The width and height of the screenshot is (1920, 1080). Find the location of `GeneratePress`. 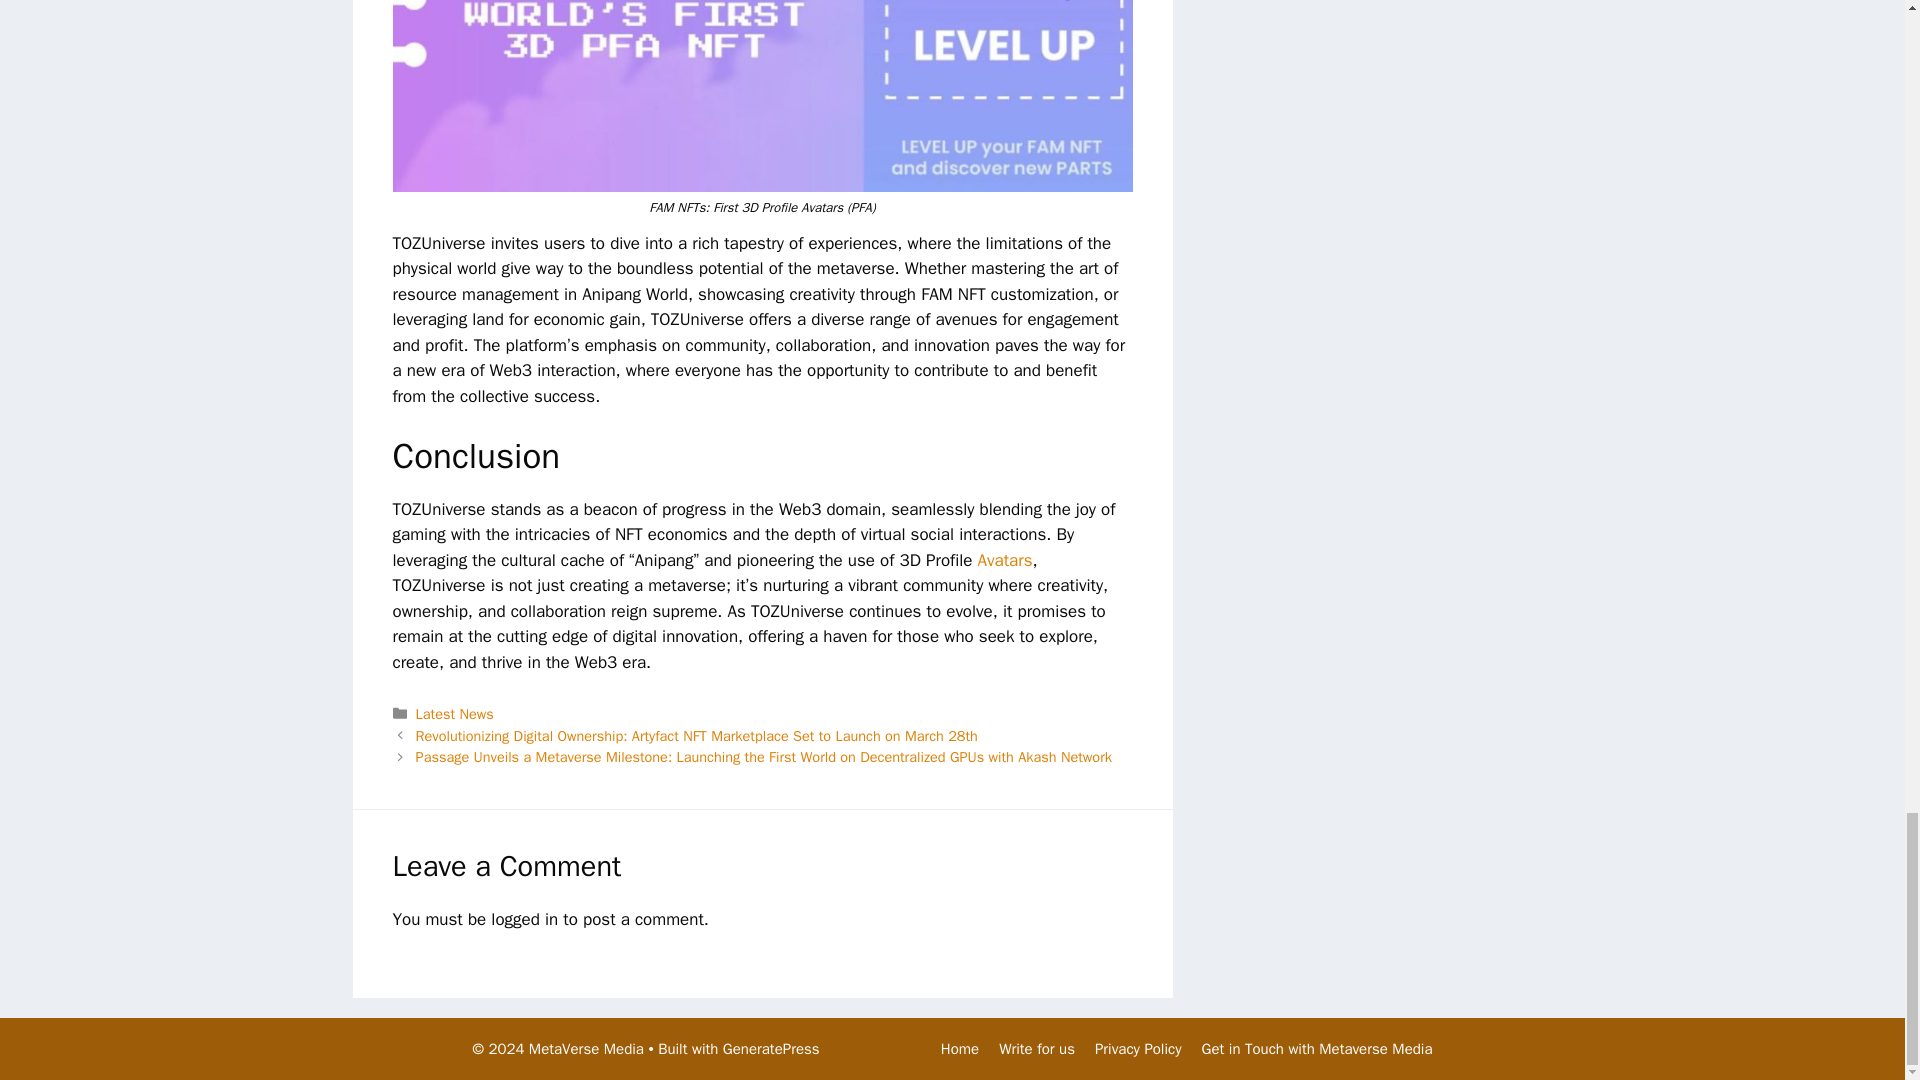

GeneratePress is located at coordinates (771, 1049).